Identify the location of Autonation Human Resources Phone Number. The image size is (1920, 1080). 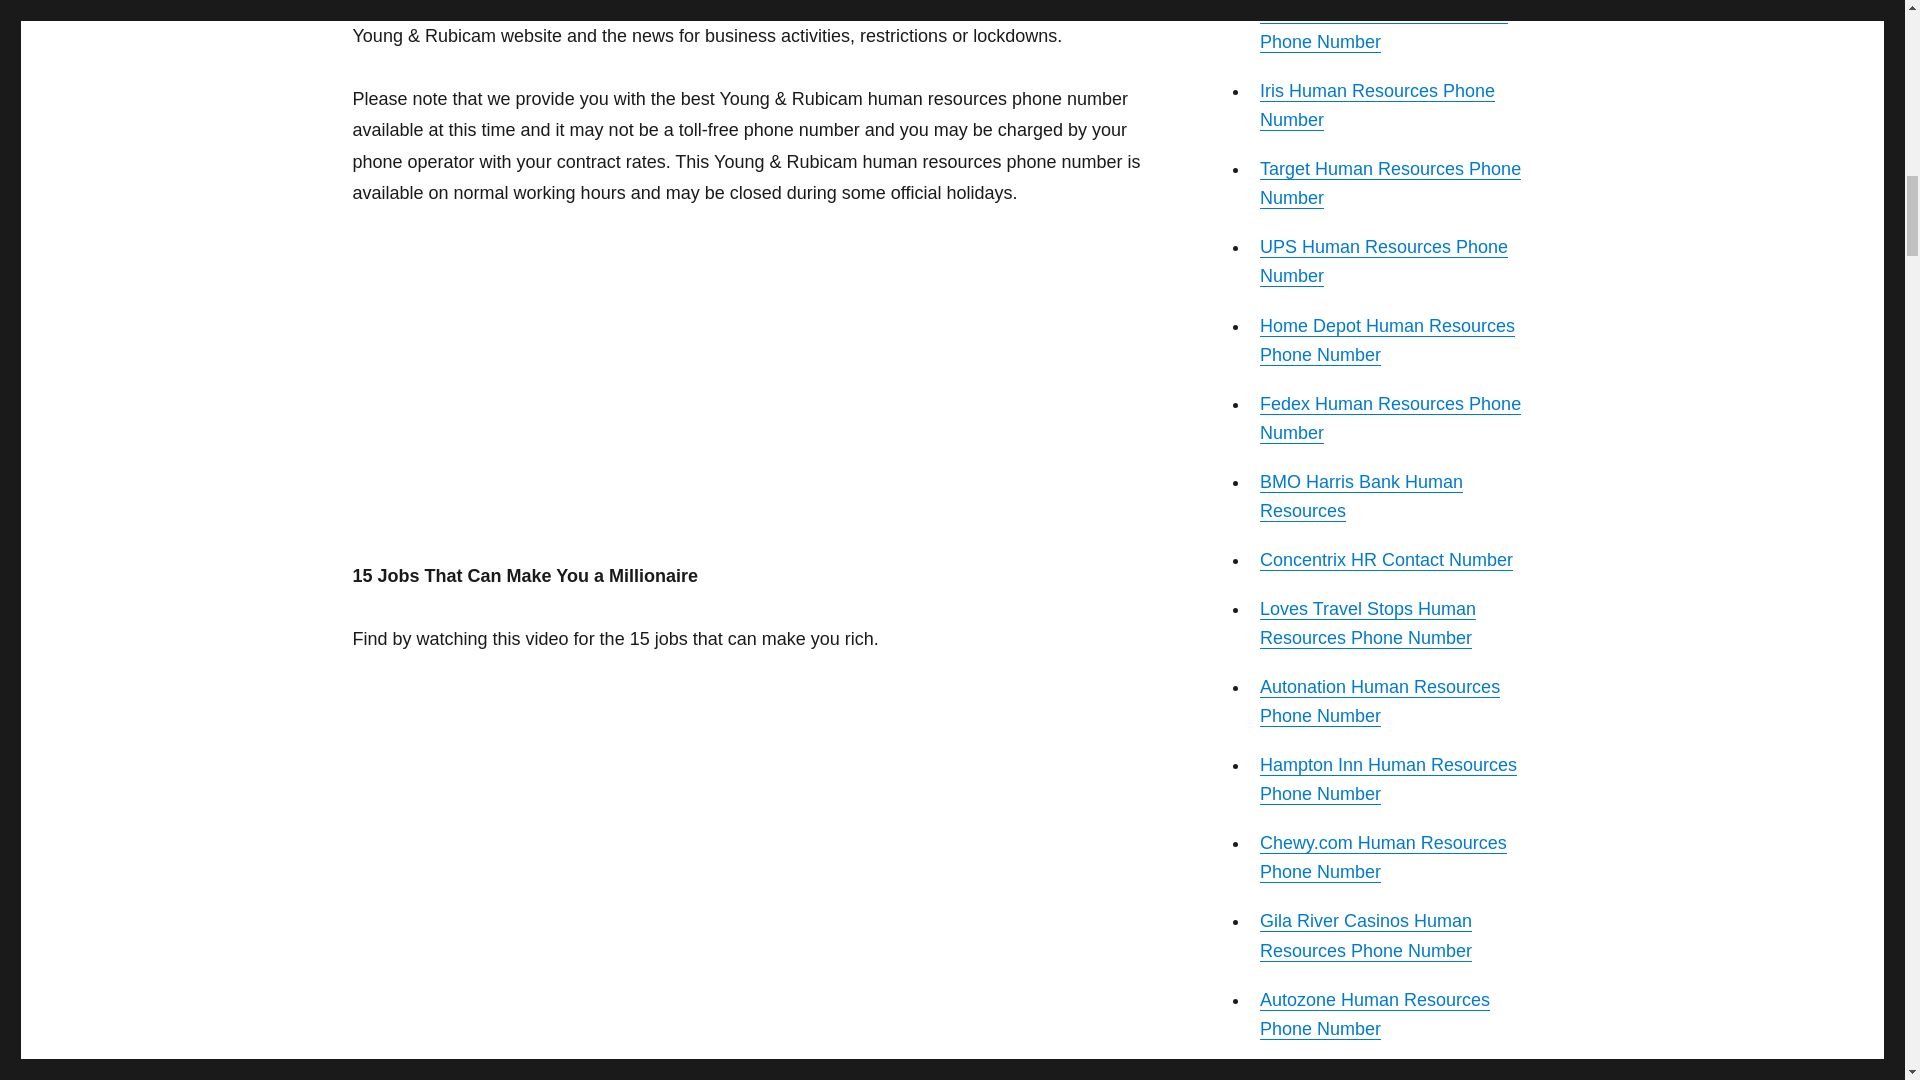
(1379, 701).